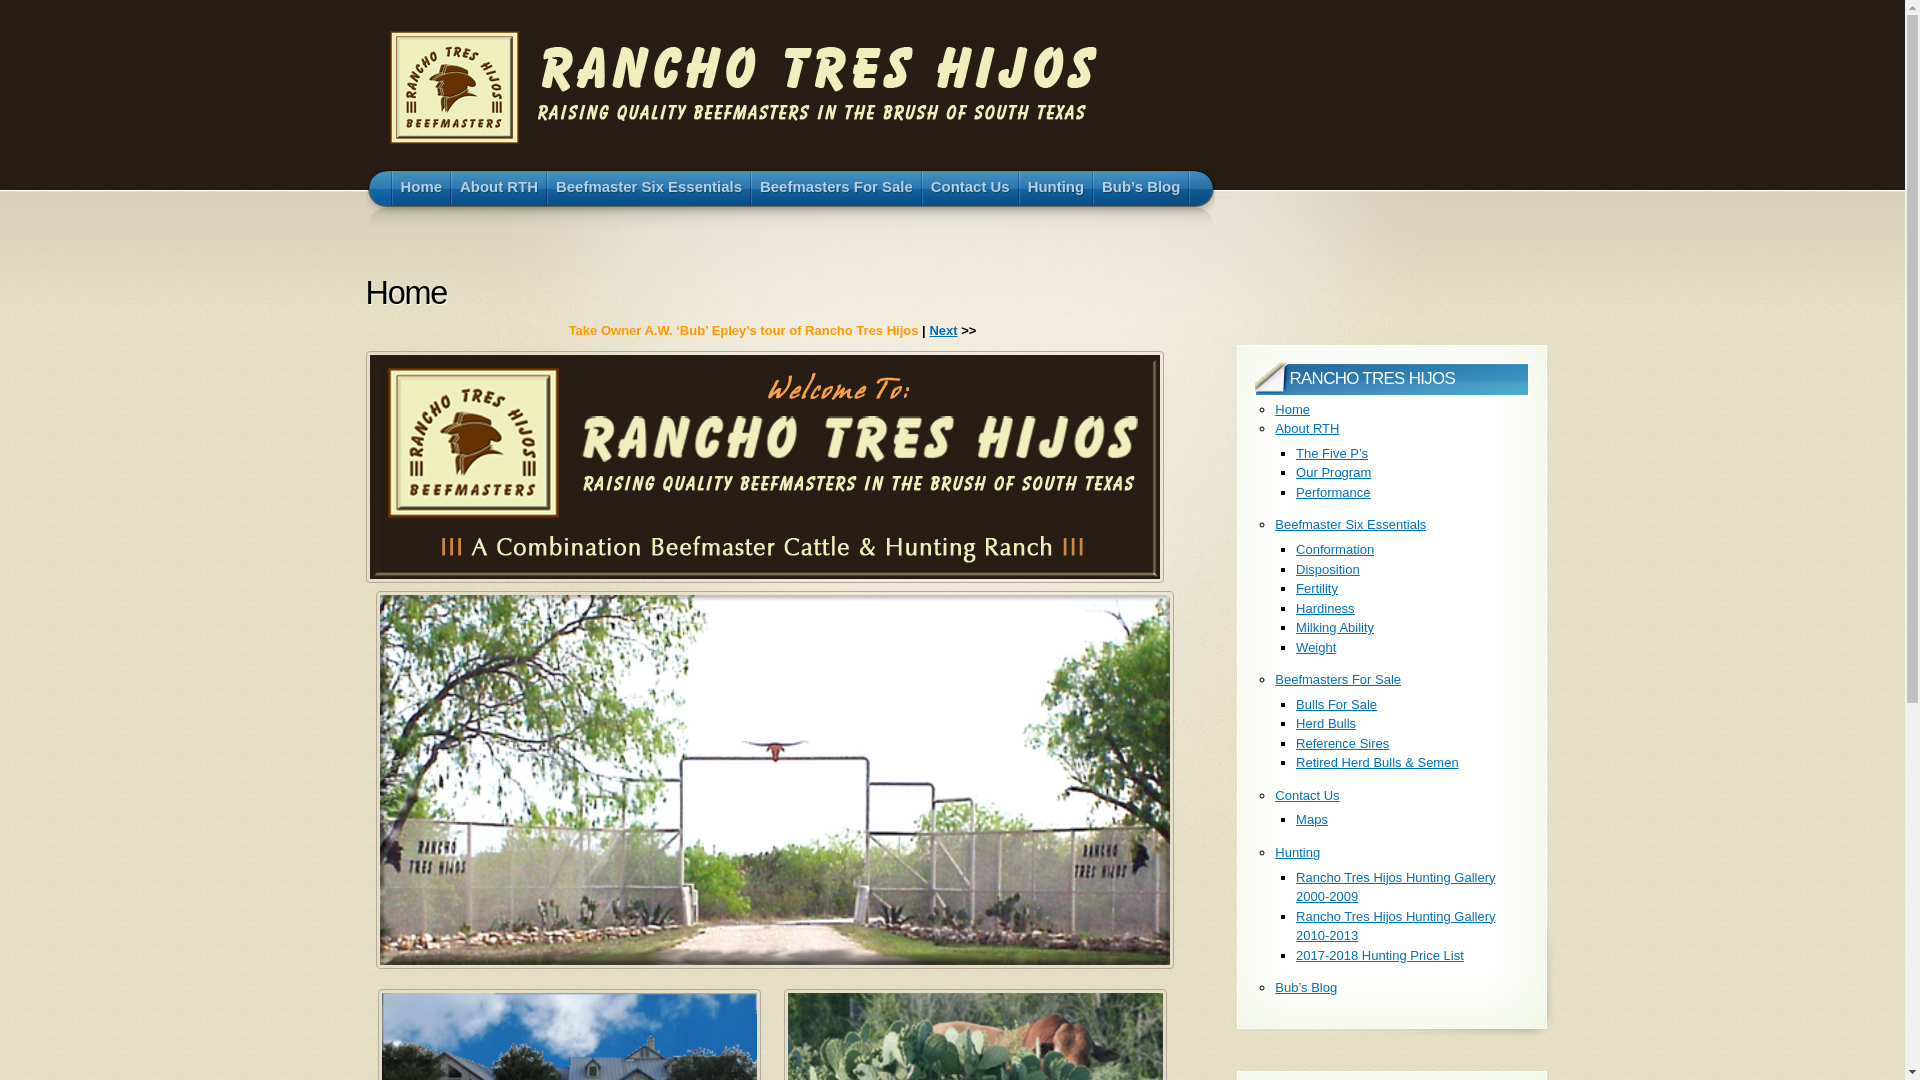 The height and width of the screenshot is (1080, 1920). Describe the element at coordinates (1316, 648) in the screenshot. I see `Weight` at that location.